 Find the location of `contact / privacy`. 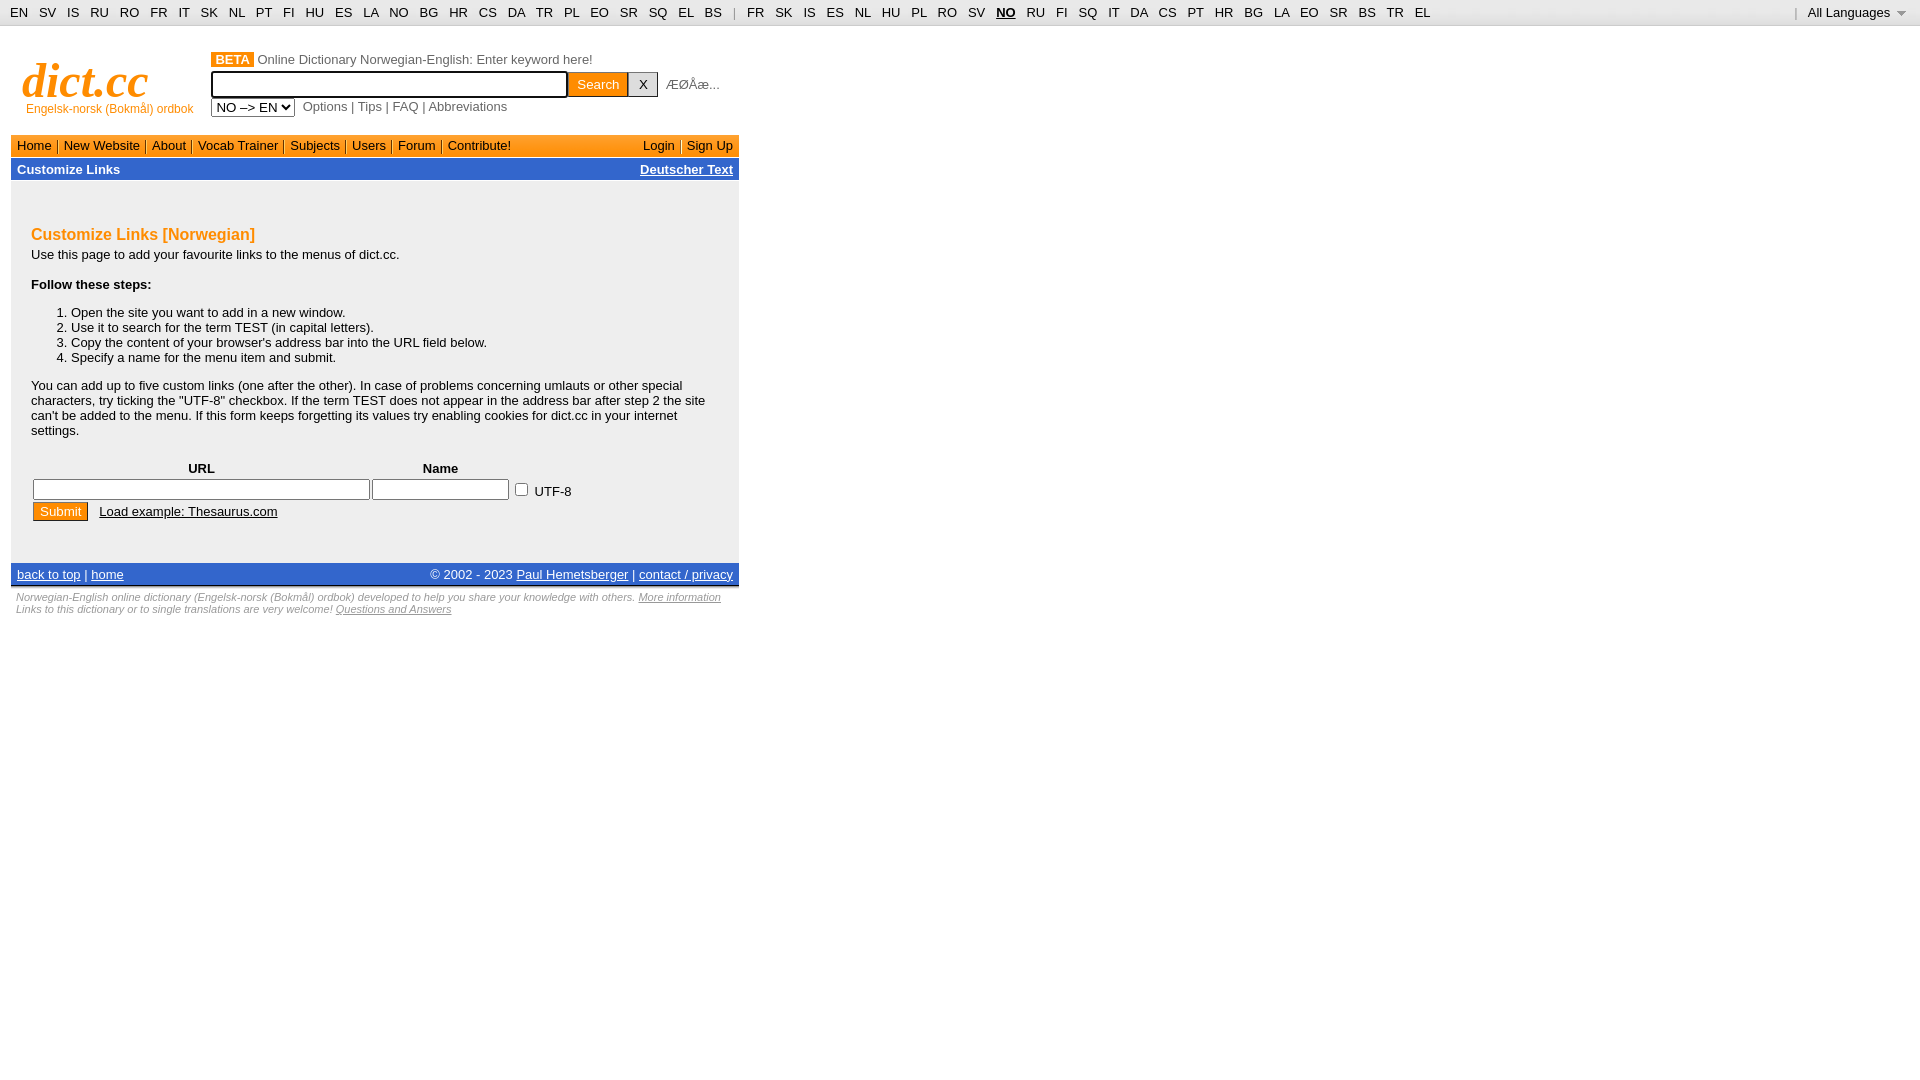

contact / privacy is located at coordinates (686, 574).